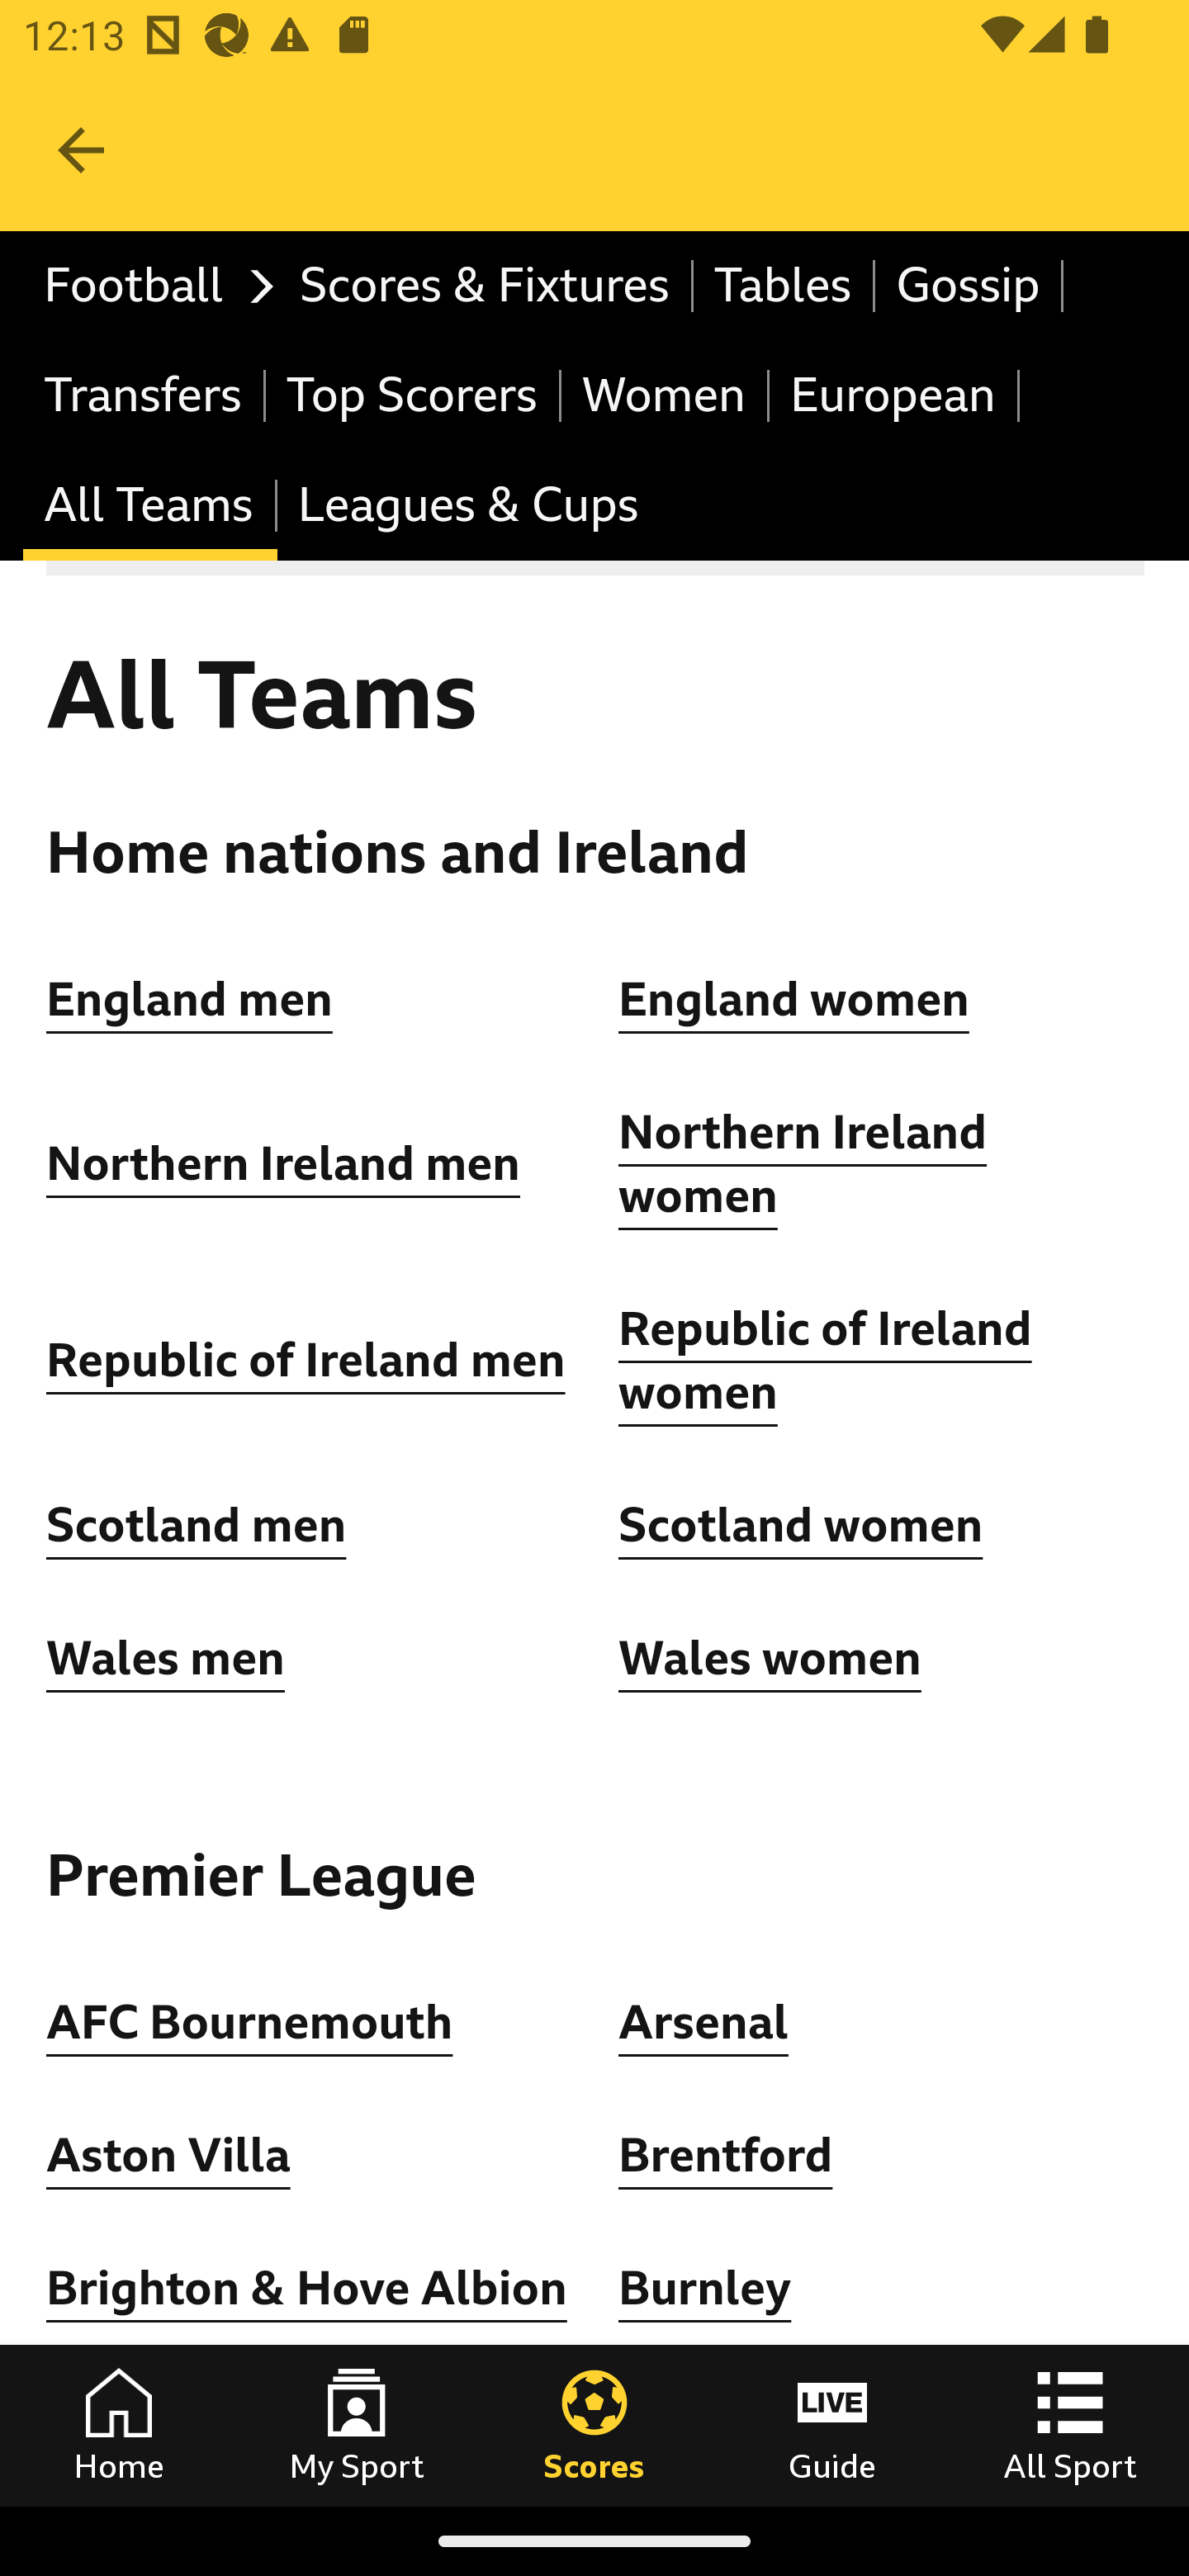  I want to click on Tables, so click(784, 286).